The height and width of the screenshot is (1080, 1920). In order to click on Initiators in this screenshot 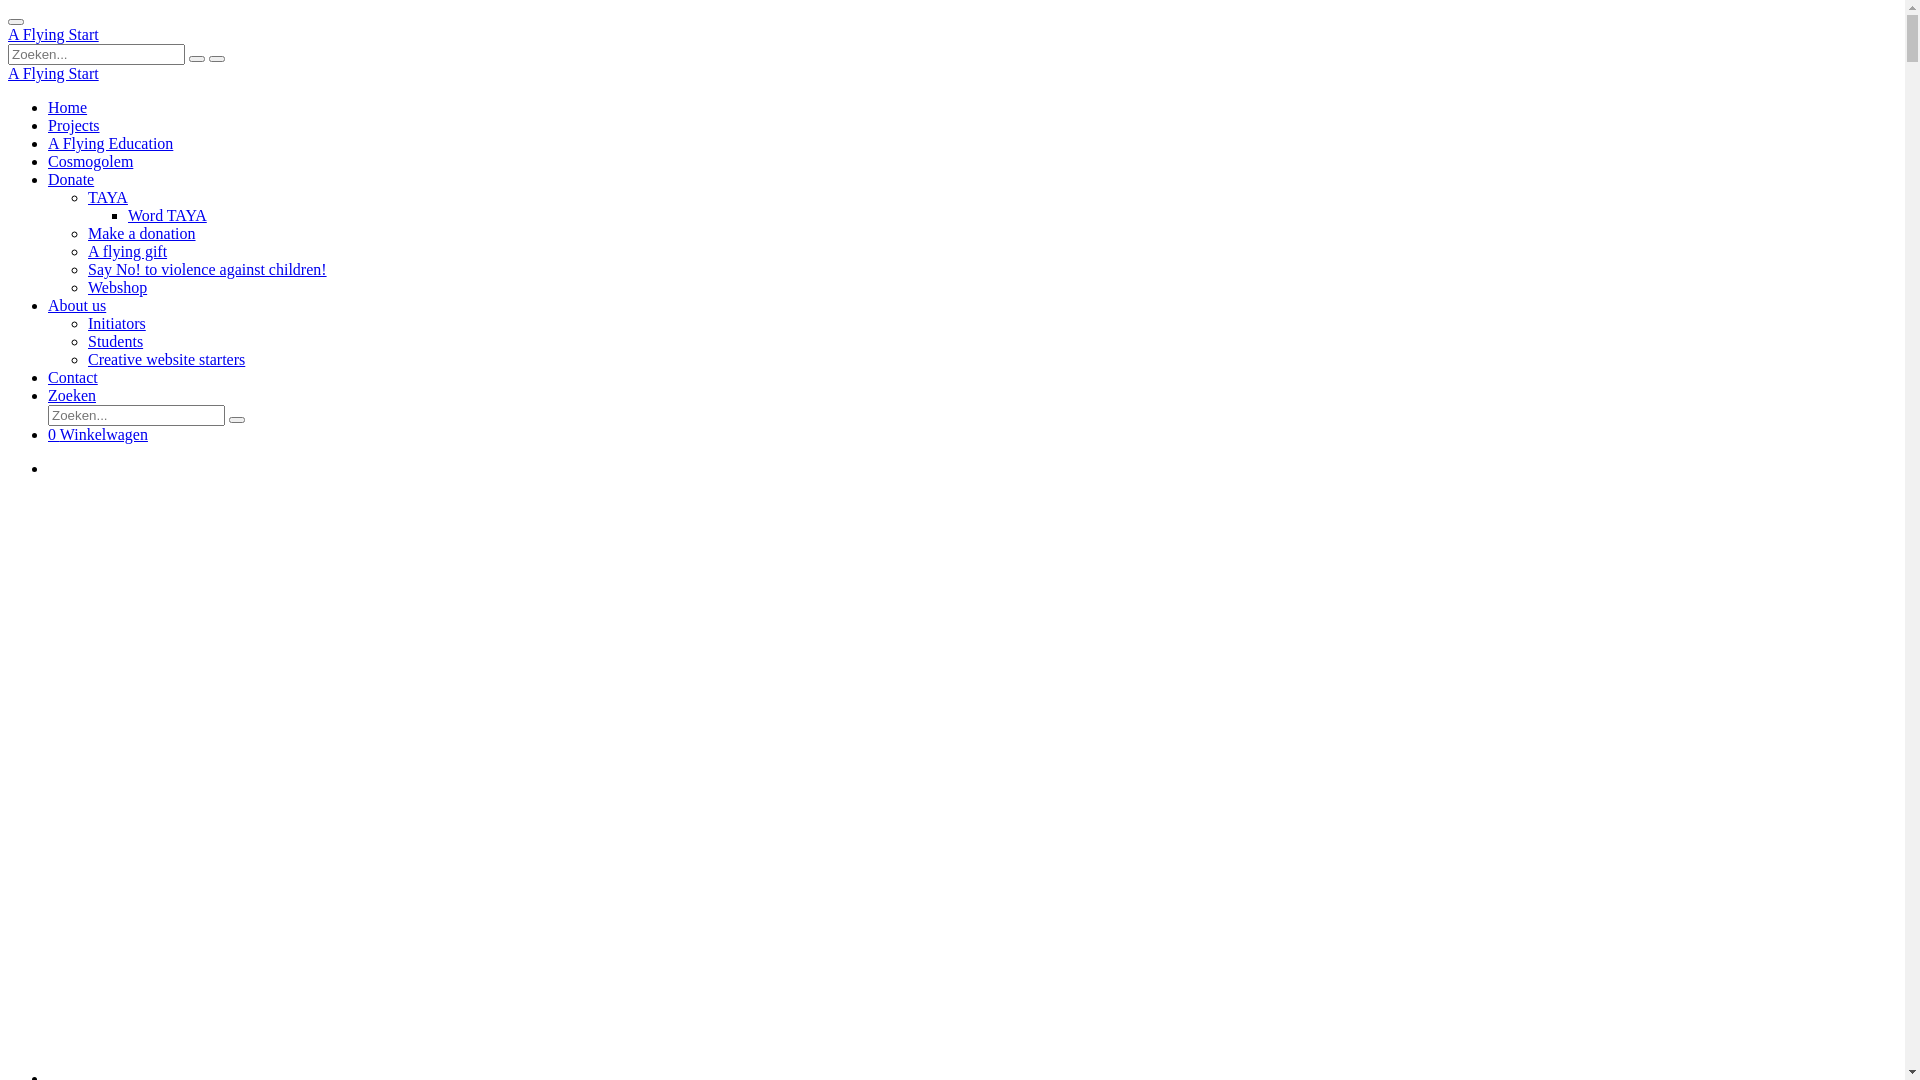, I will do `click(117, 324)`.